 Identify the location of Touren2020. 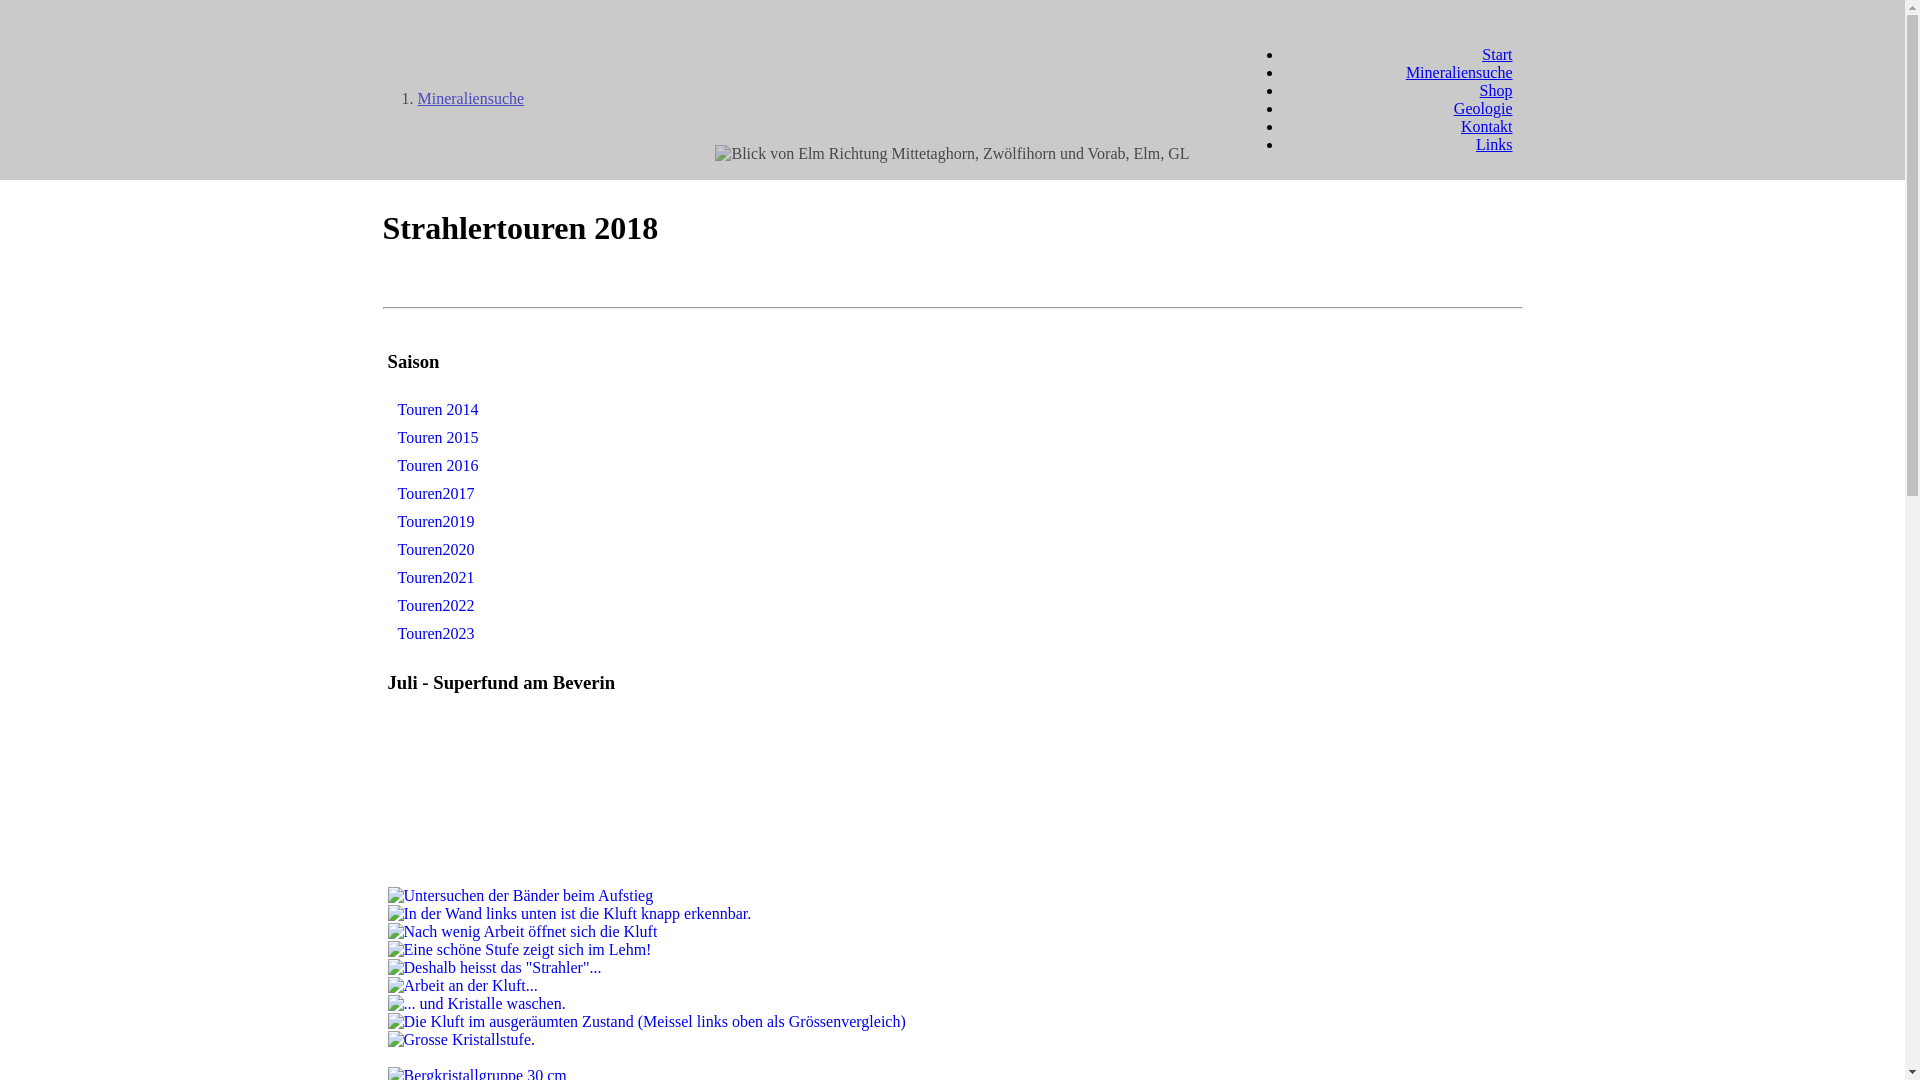
(436, 550).